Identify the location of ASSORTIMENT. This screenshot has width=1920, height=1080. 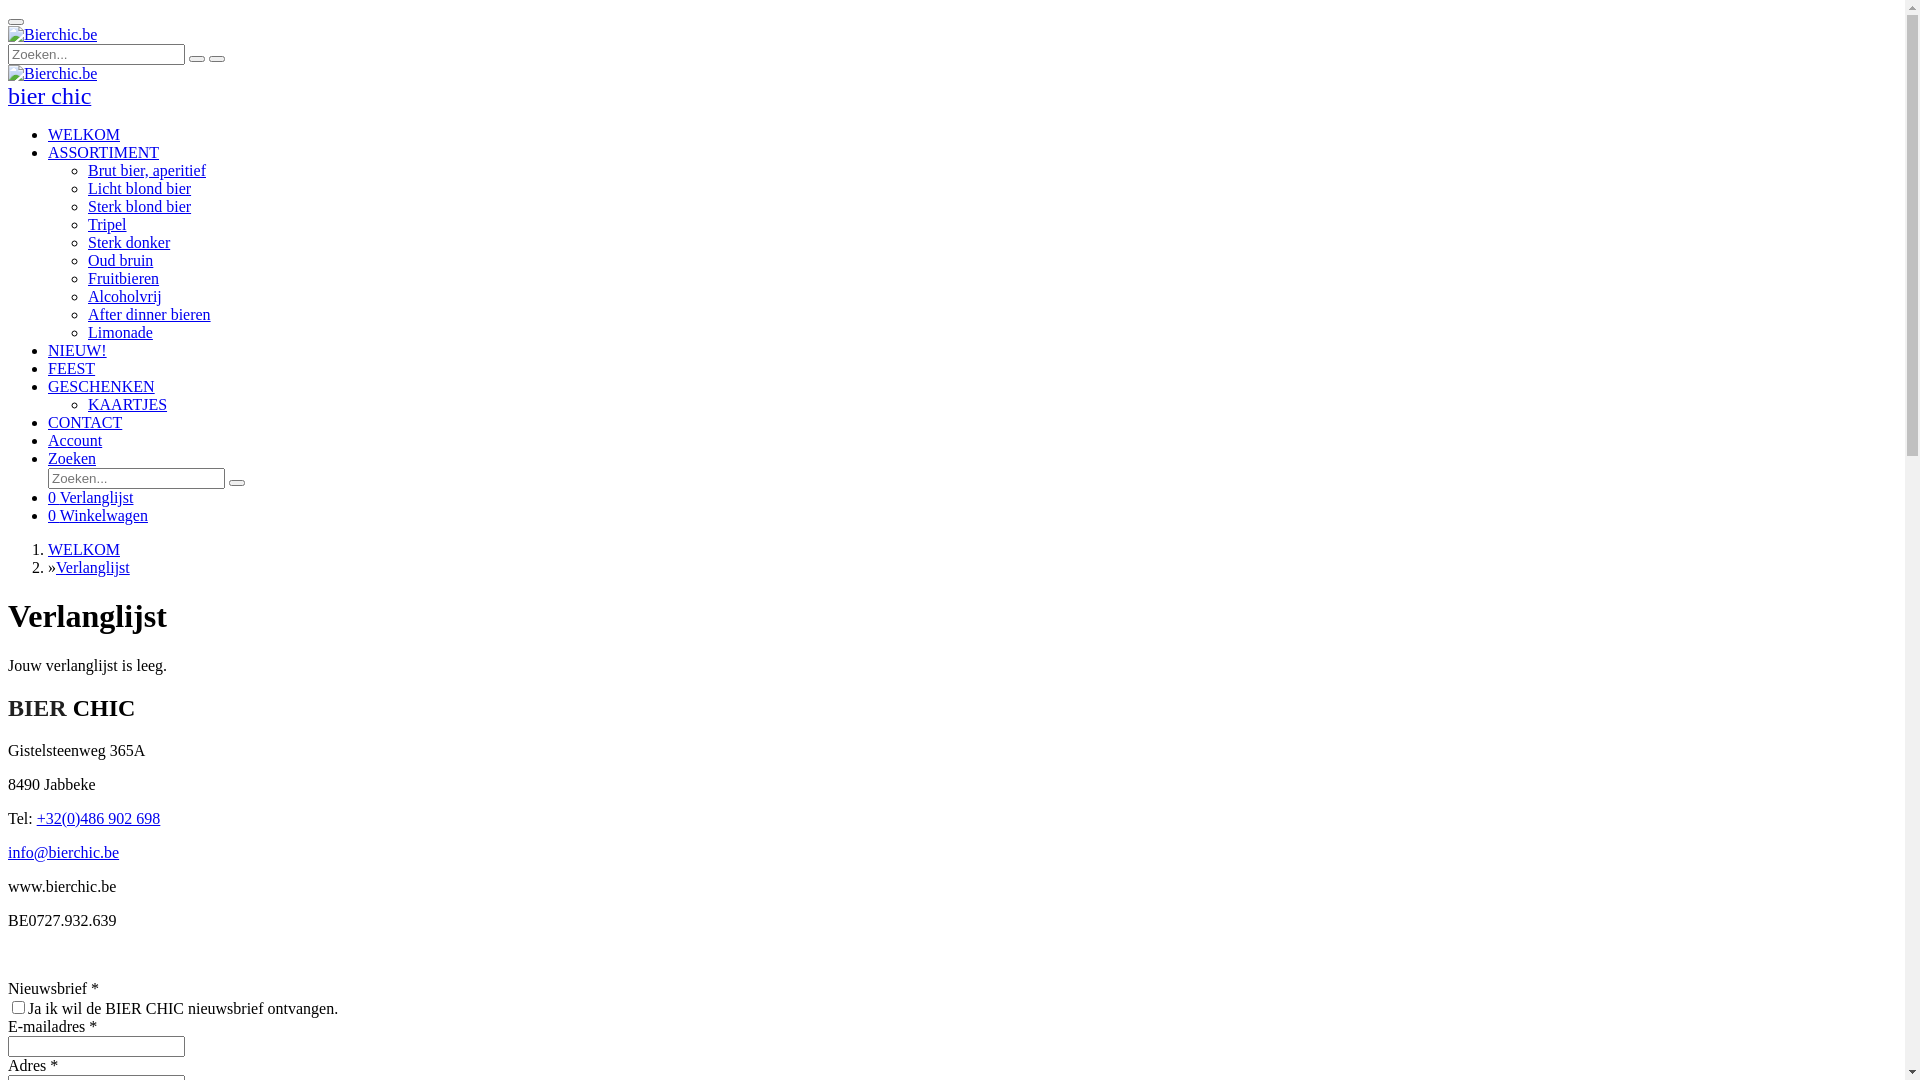
(104, 152).